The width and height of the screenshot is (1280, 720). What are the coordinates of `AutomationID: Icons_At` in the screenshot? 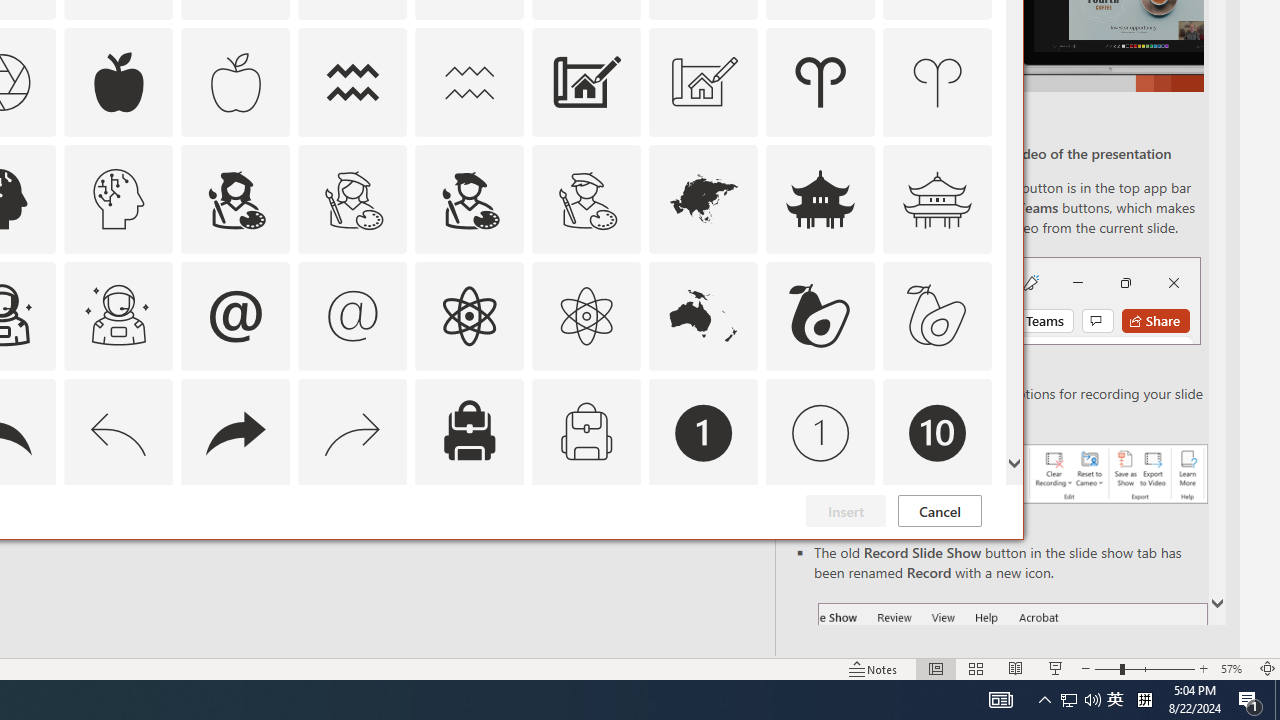 It's located at (235, 316).